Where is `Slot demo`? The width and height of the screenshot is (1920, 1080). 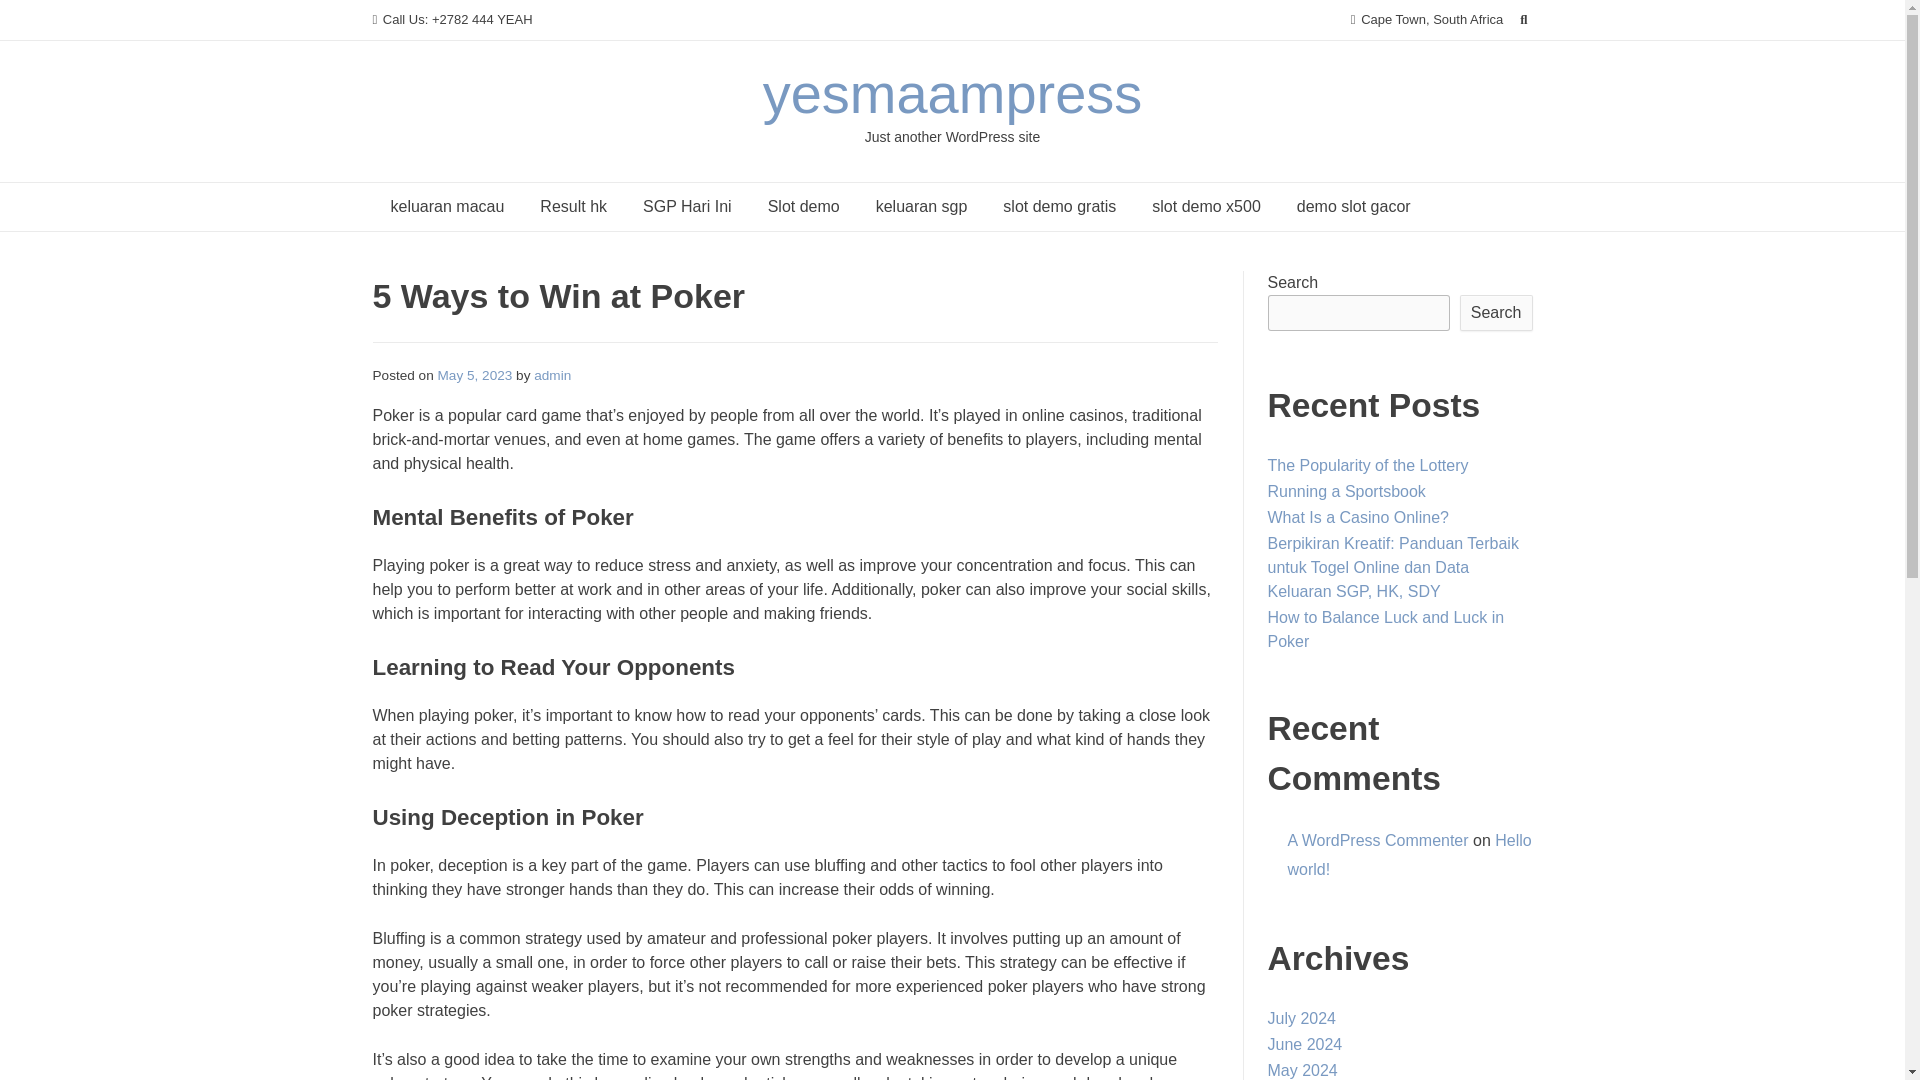 Slot demo is located at coordinates (804, 206).